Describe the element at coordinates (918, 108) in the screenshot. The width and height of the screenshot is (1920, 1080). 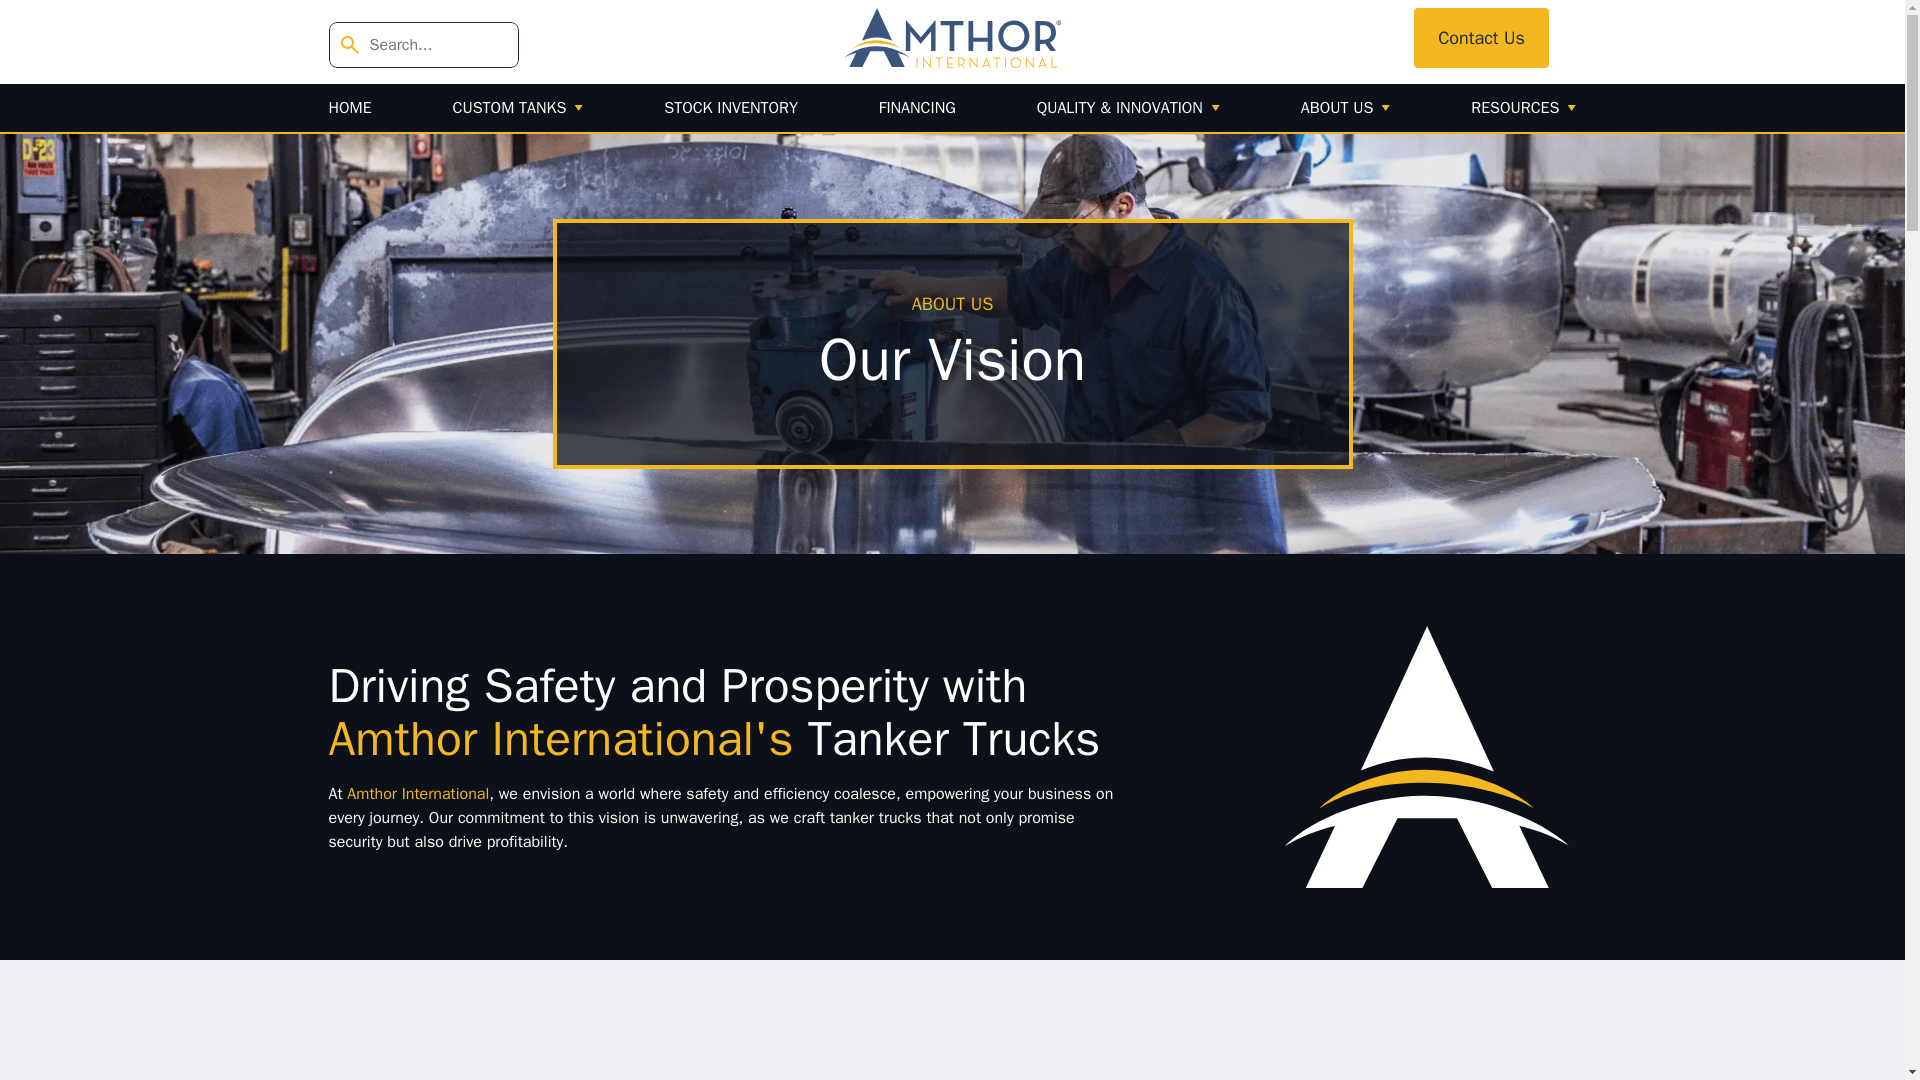
I see `FINANCING` at that location.